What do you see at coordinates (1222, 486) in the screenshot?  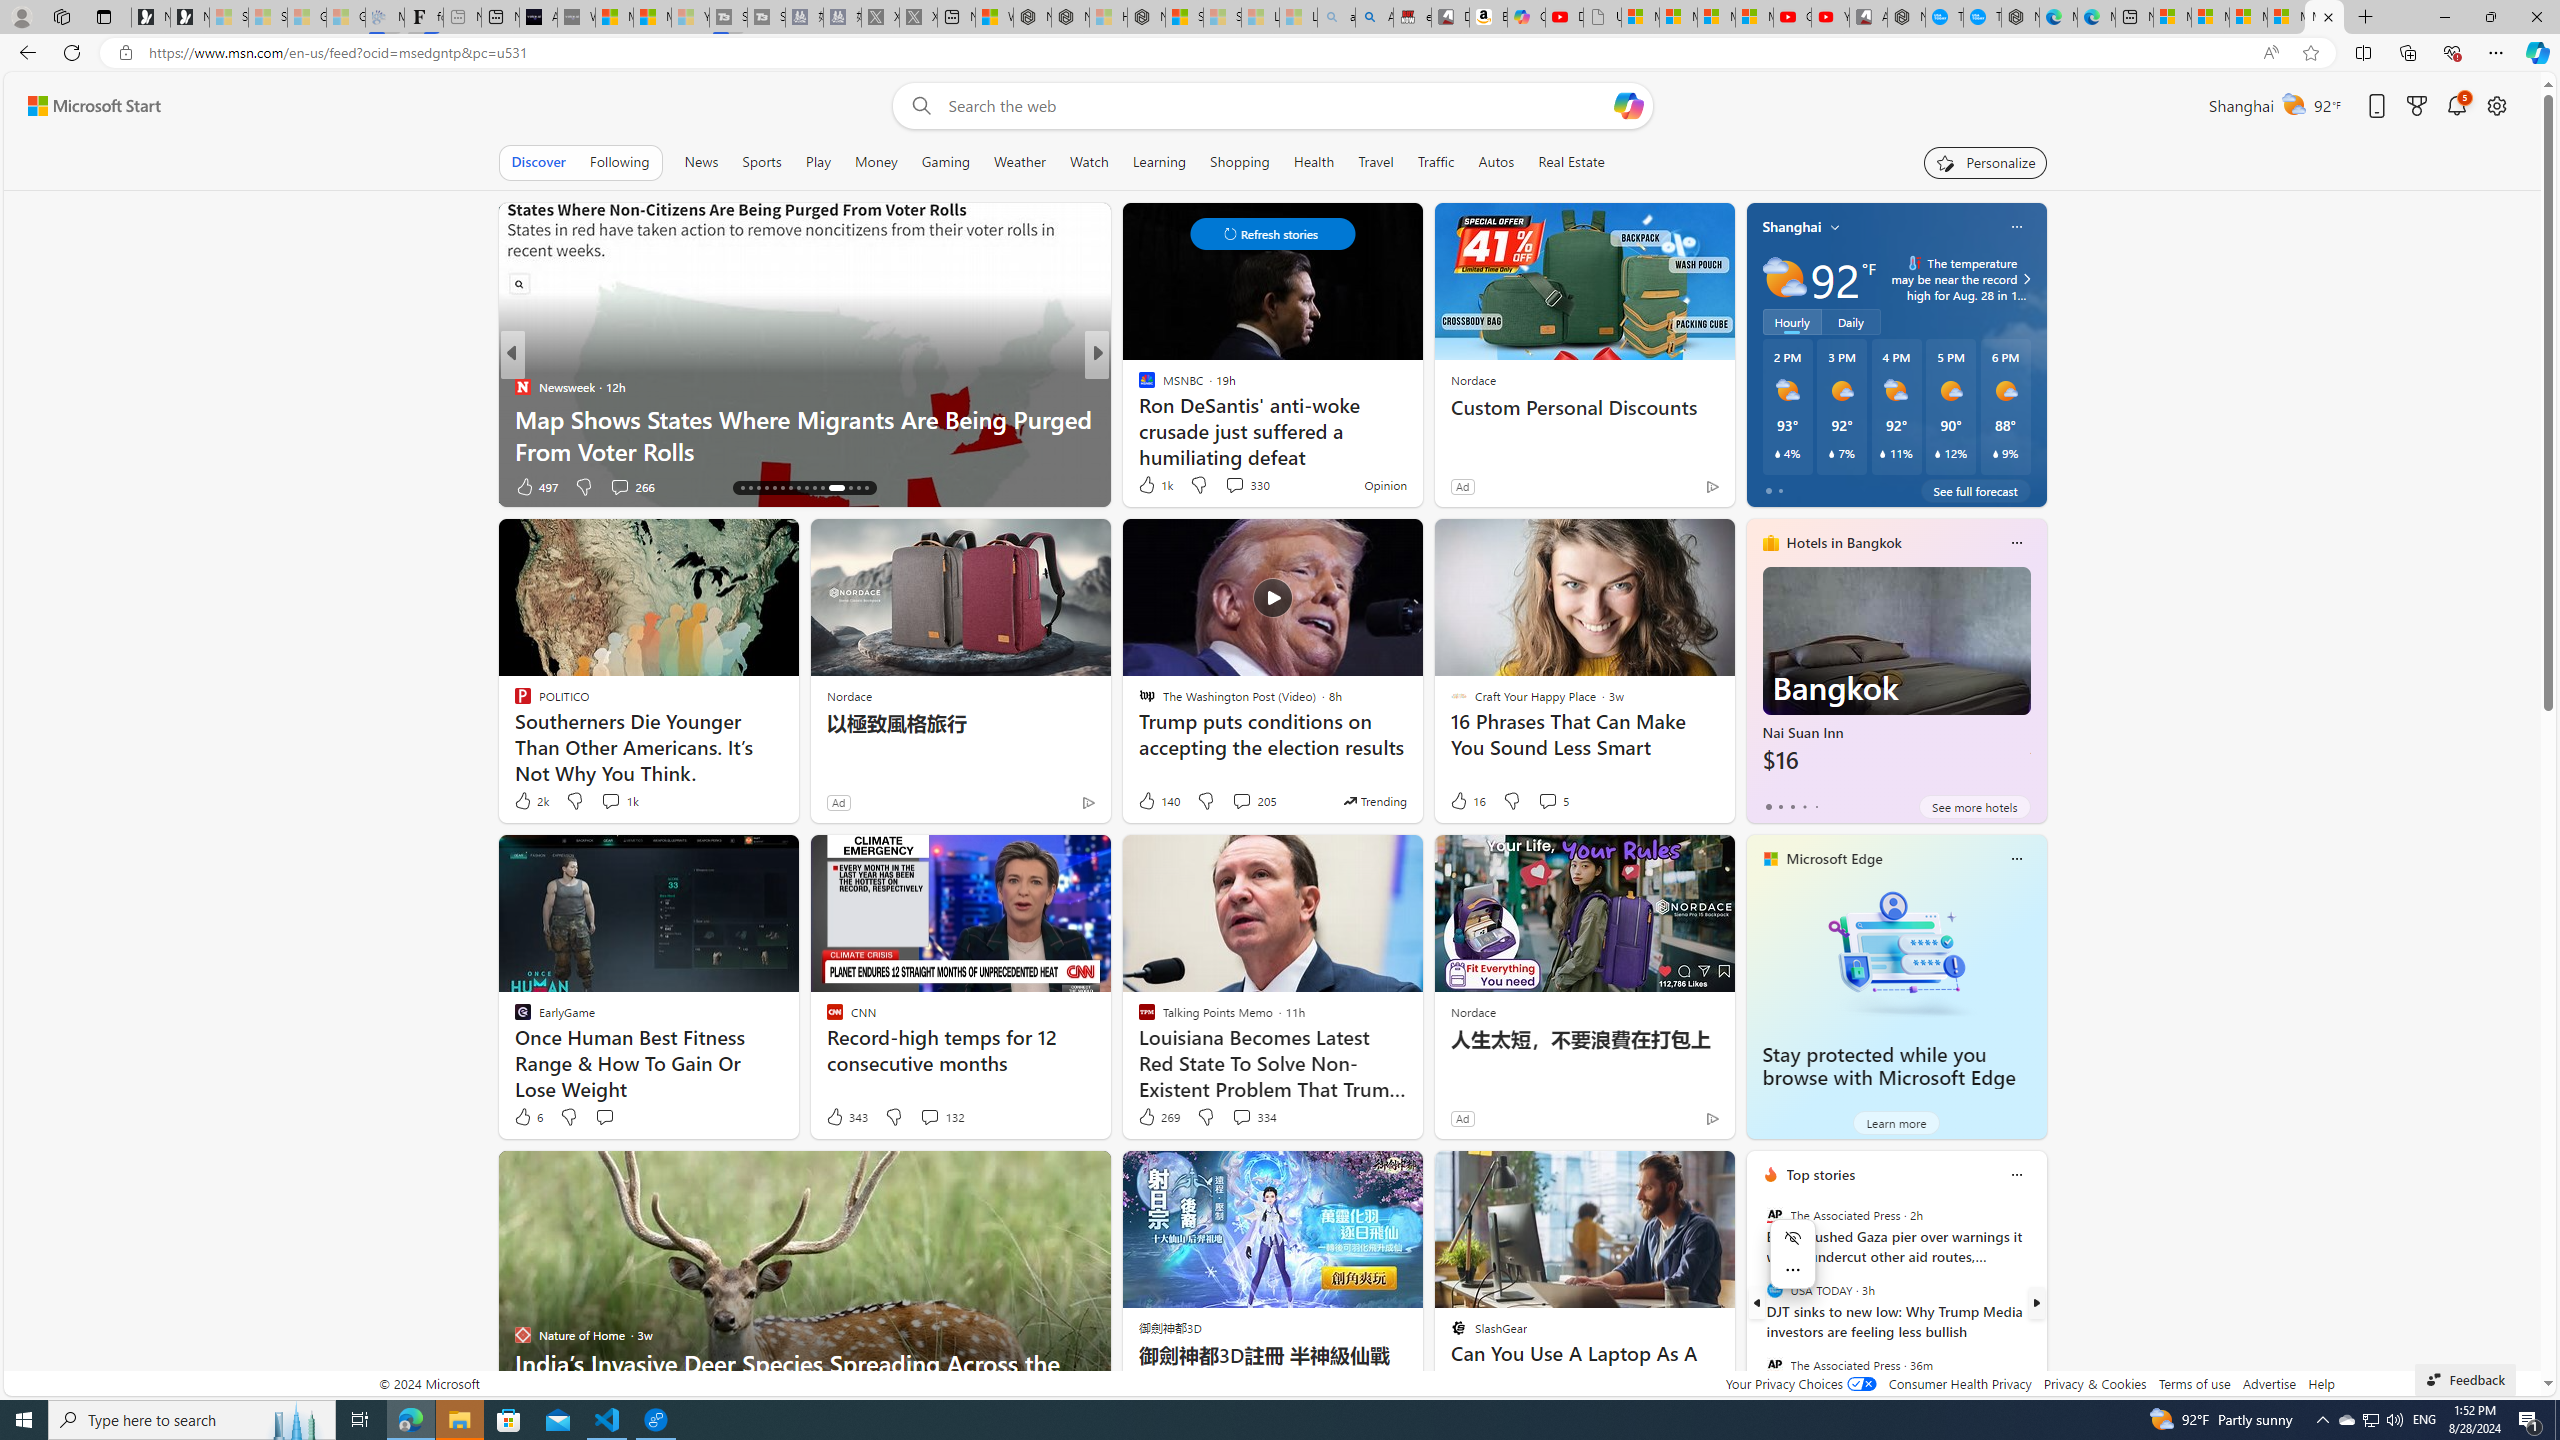 I see `Comments turned off for this story` at bounding box center [1222, 486].